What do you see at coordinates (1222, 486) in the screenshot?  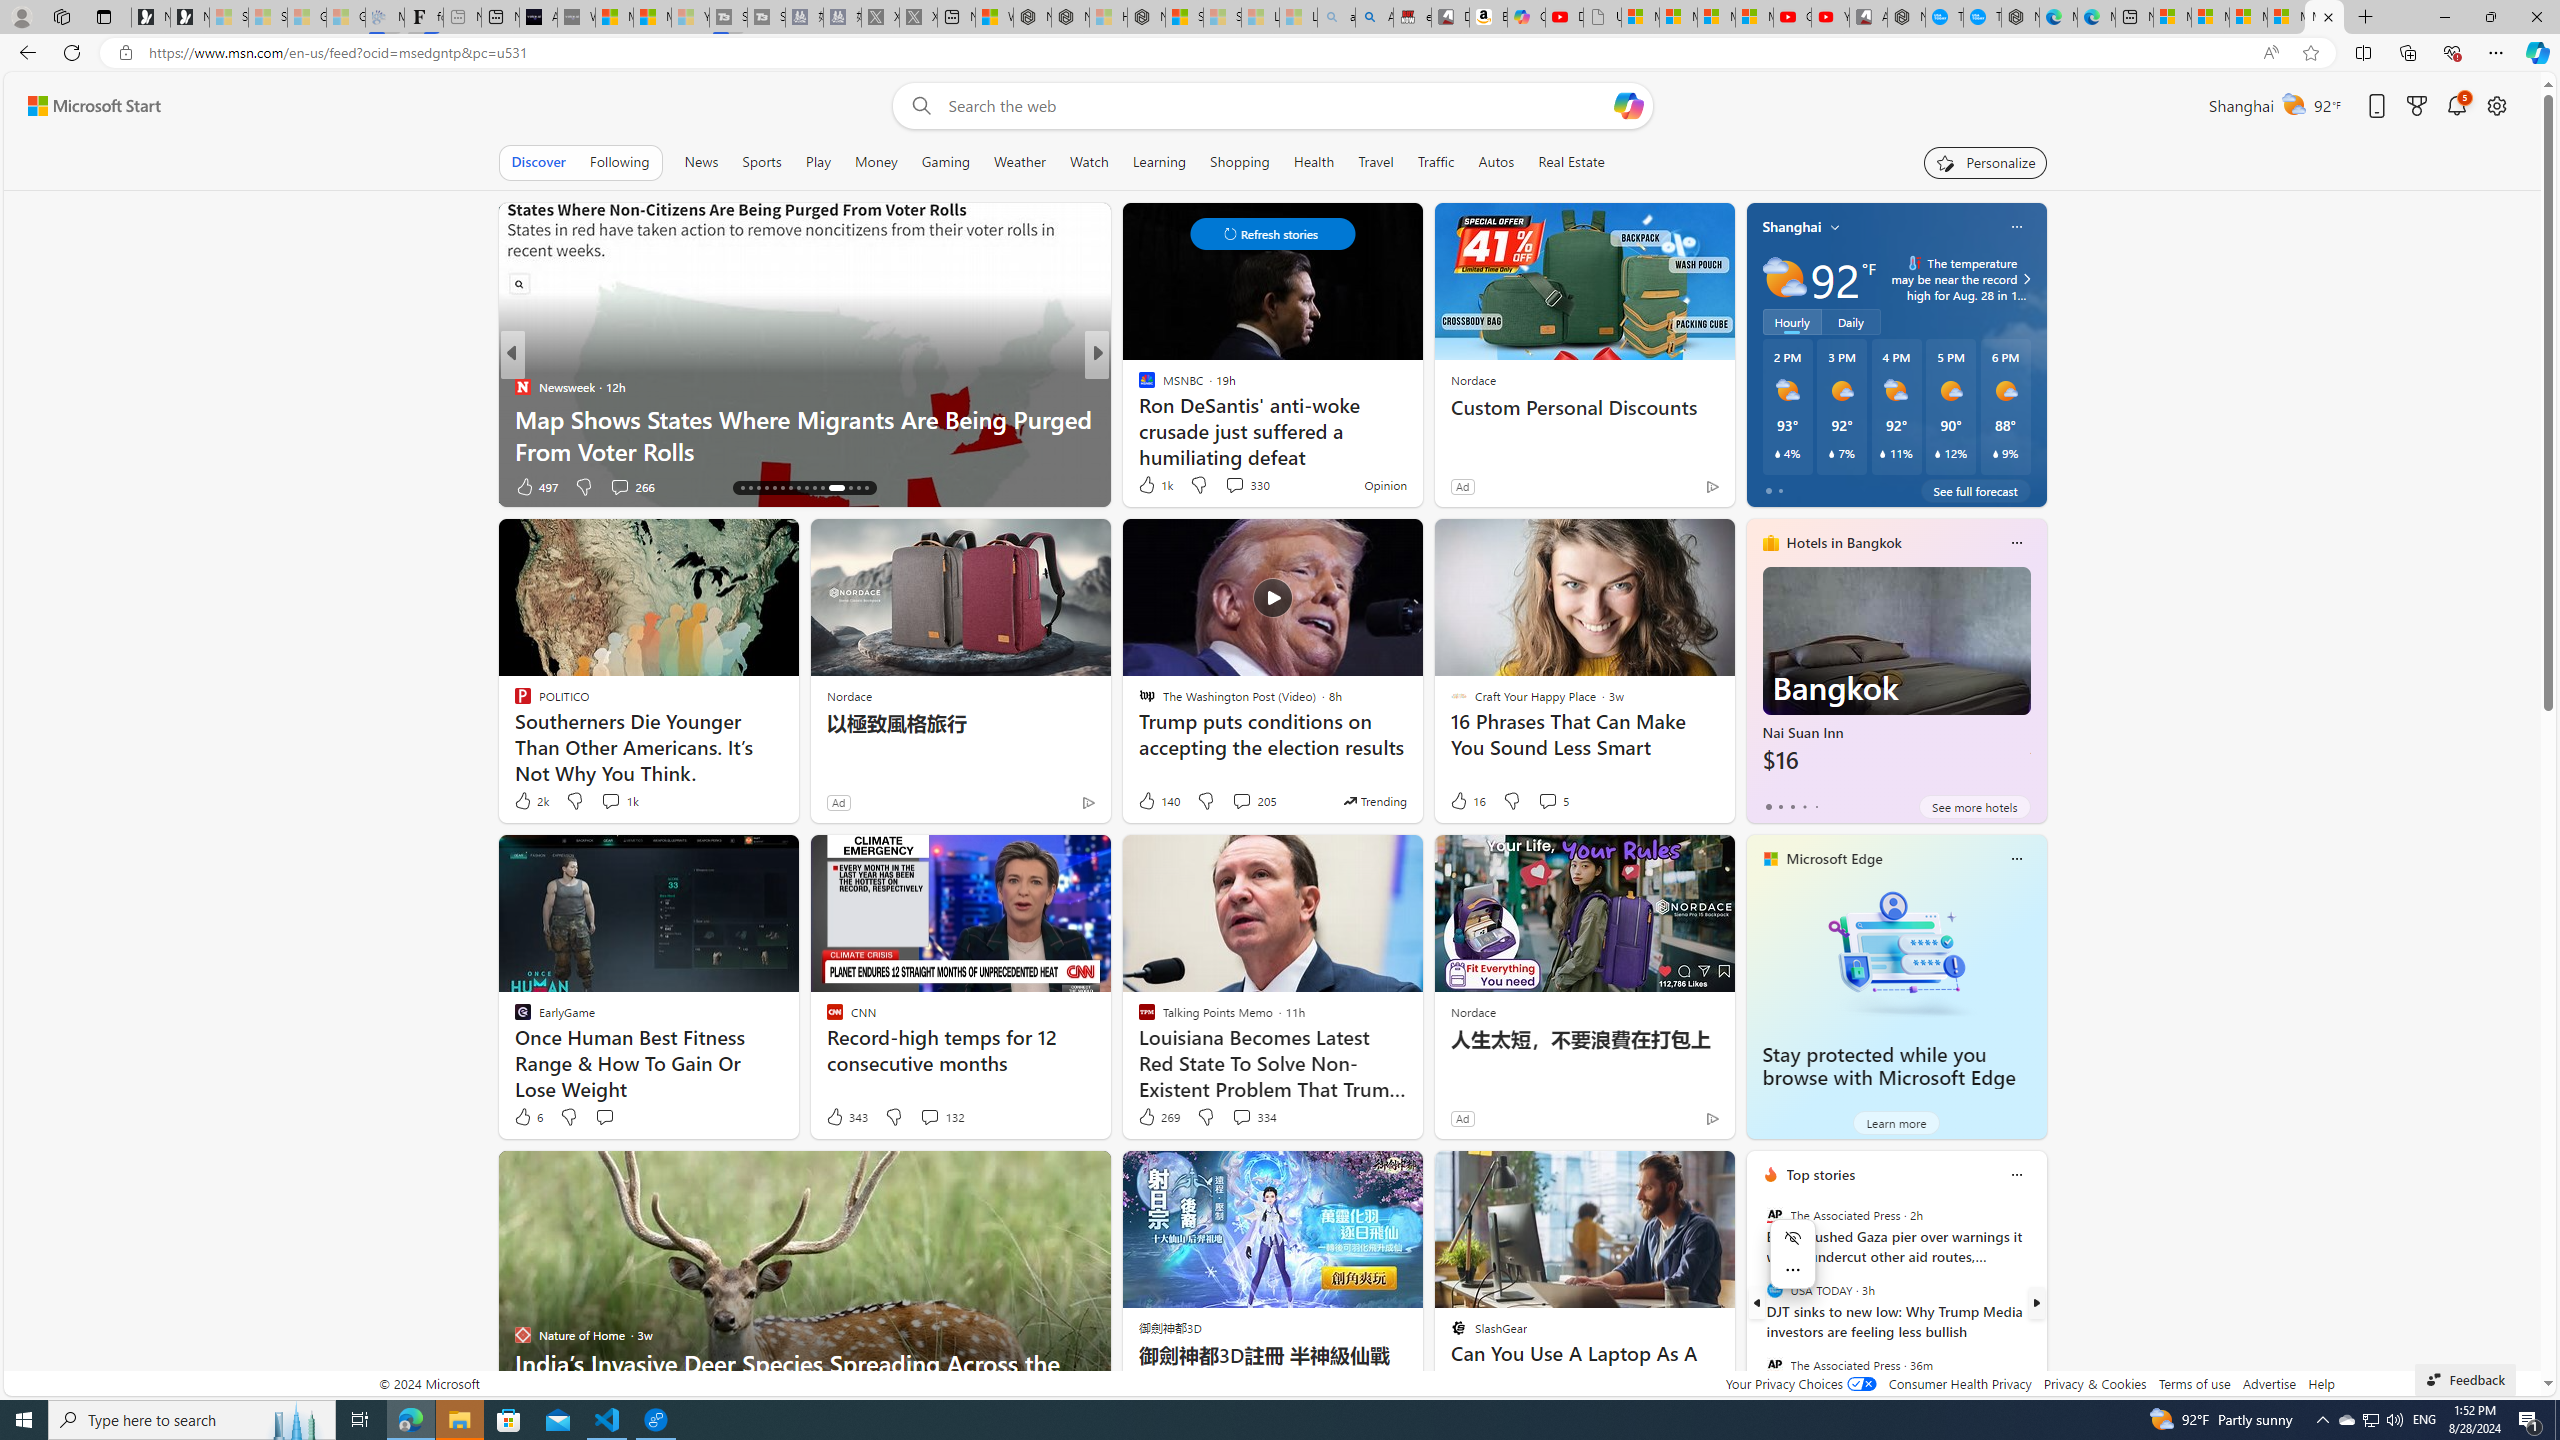 I see `Comments turned off for this story` at bounding box center [1222, 486].